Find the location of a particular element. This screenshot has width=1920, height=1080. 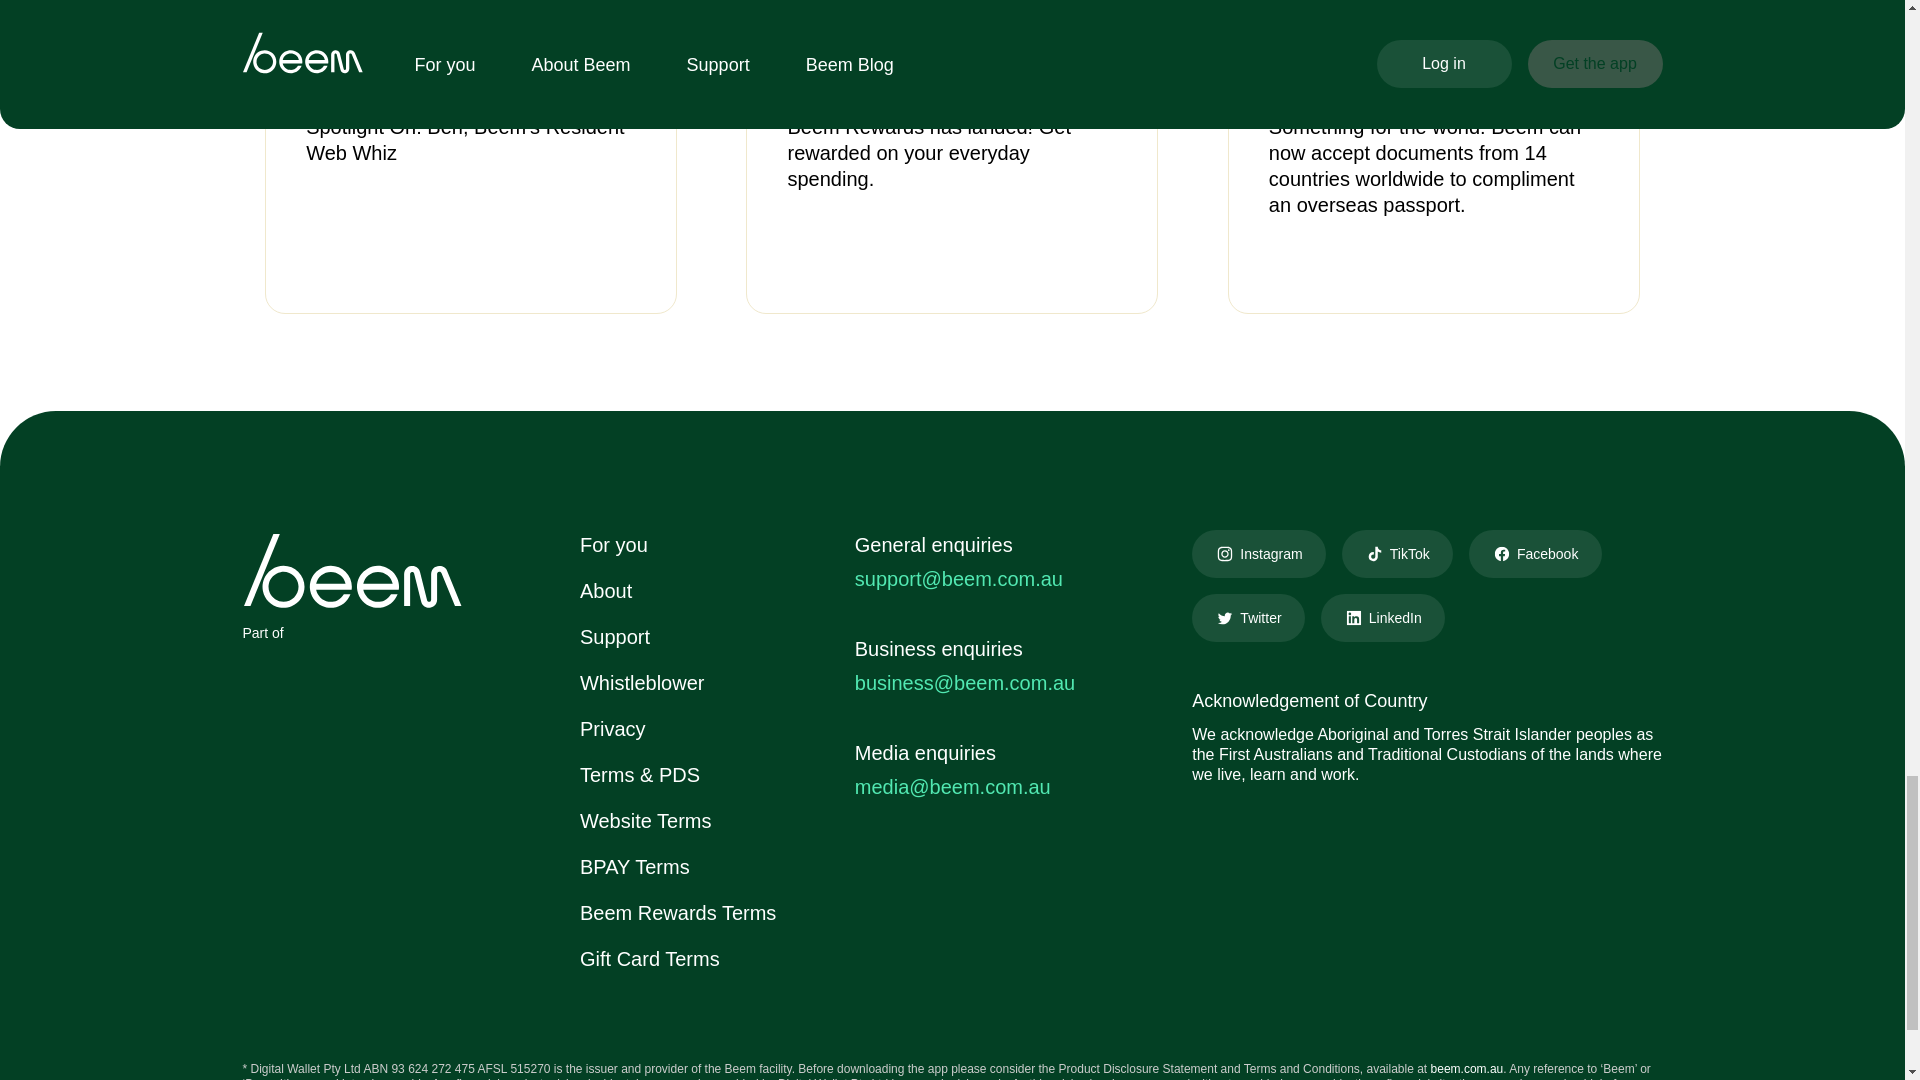

Instagram is located at coordinates (1258, 554).